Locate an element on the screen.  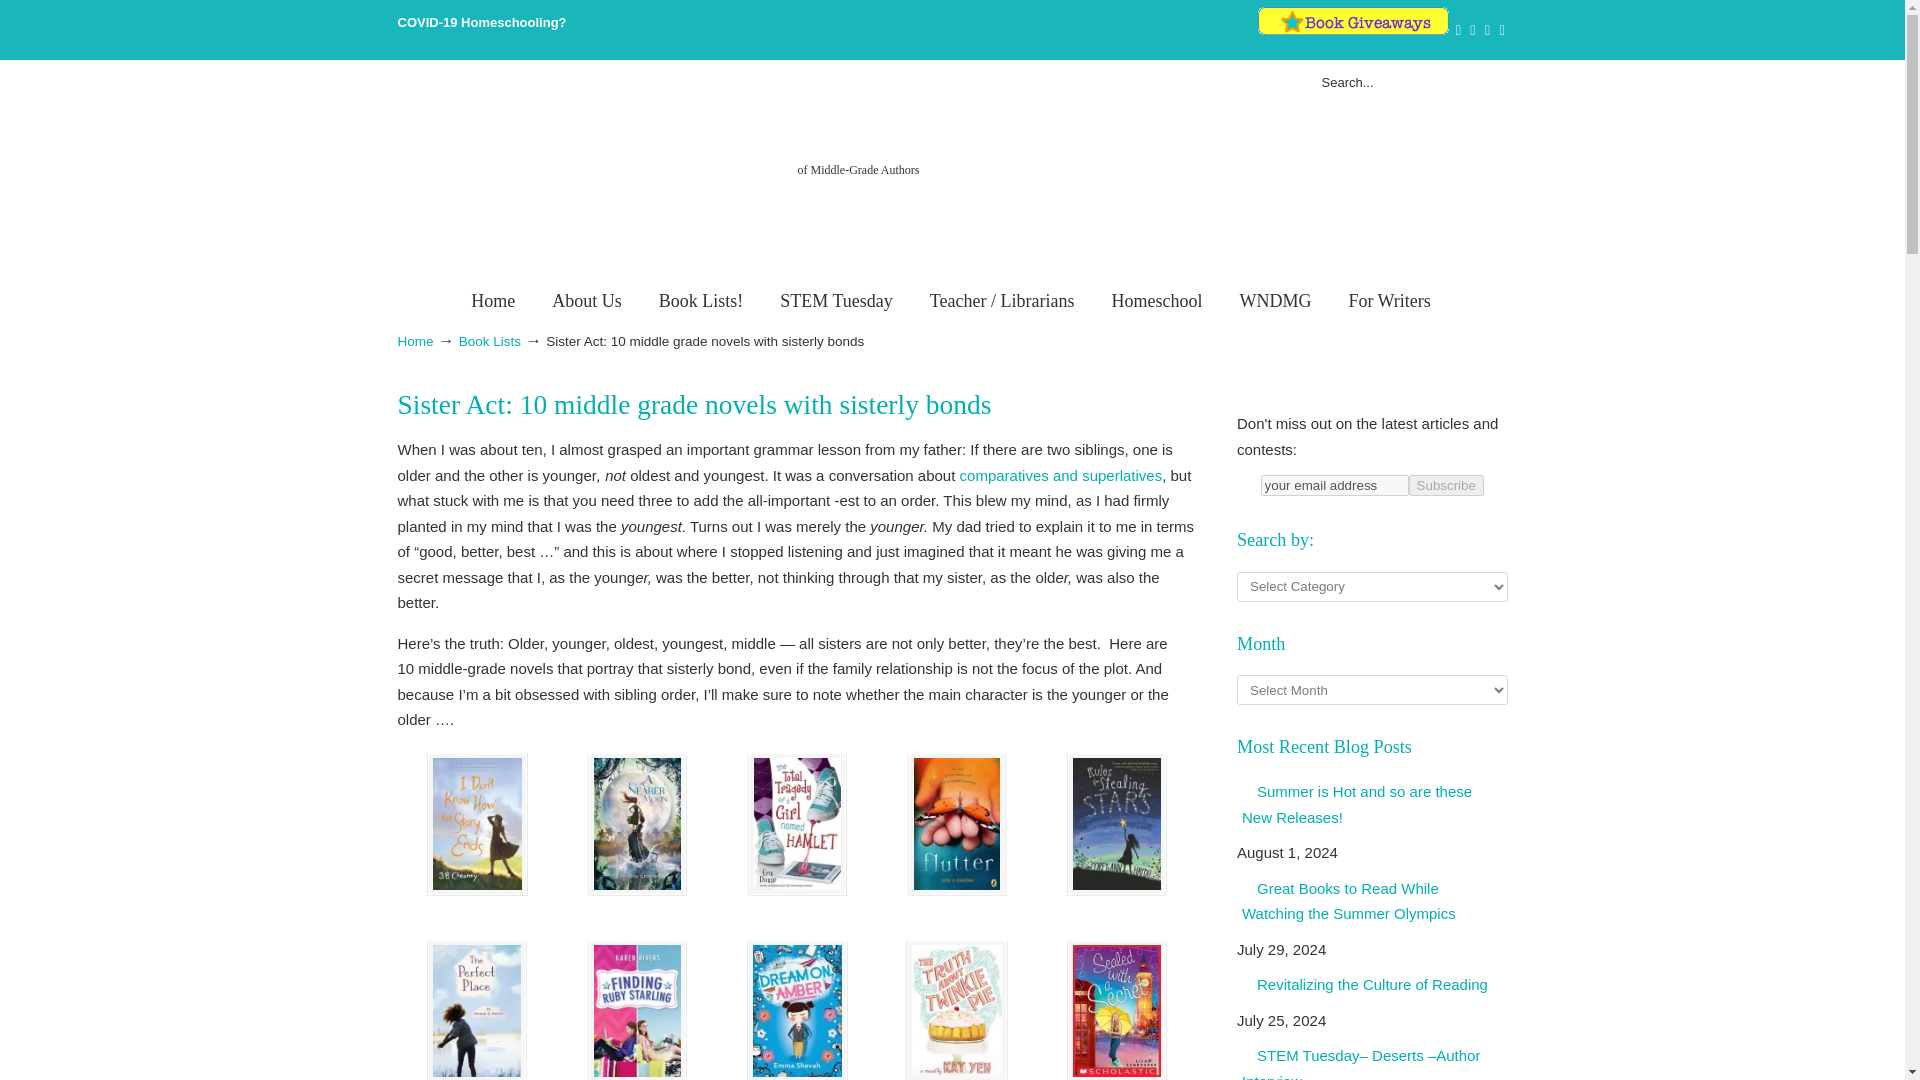
About Us is located at coordinates (586, 300).